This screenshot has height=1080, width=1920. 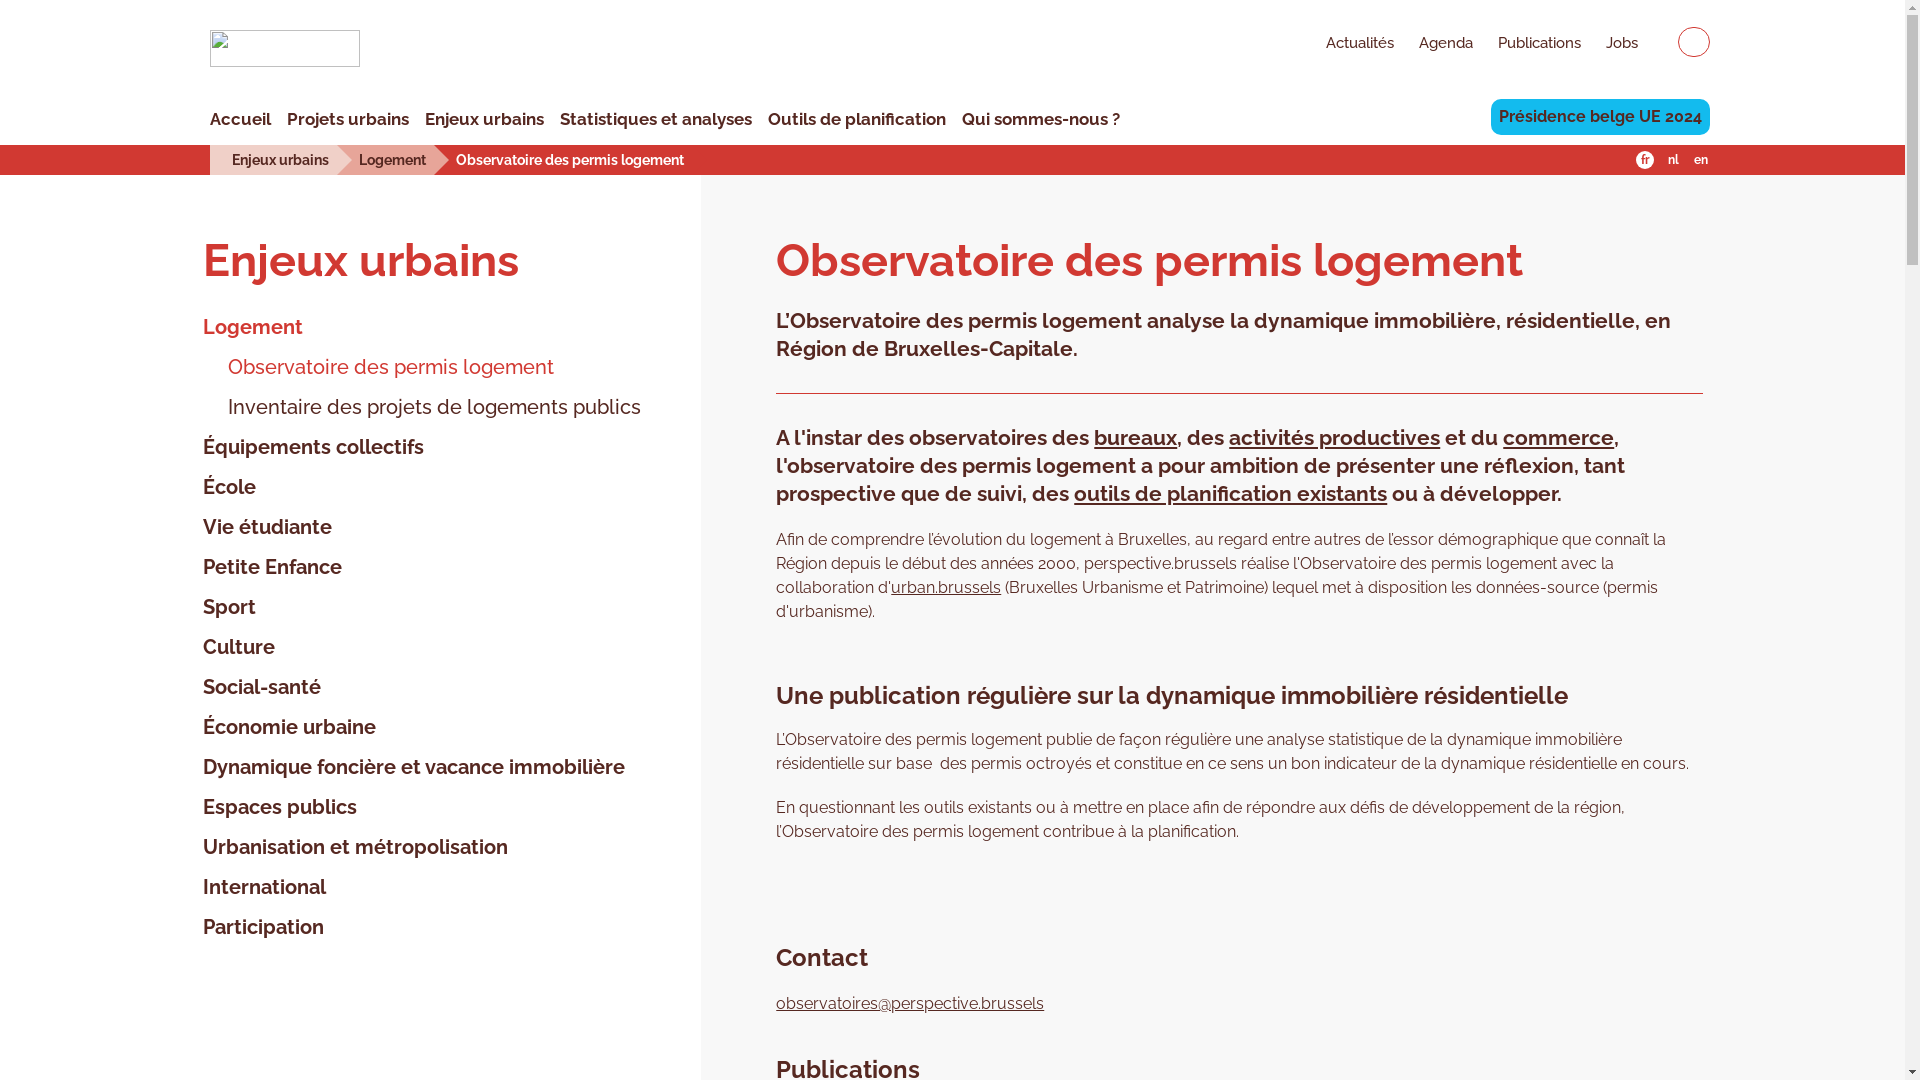 I want to click on Appliquer, so click(x=1694, y=42).